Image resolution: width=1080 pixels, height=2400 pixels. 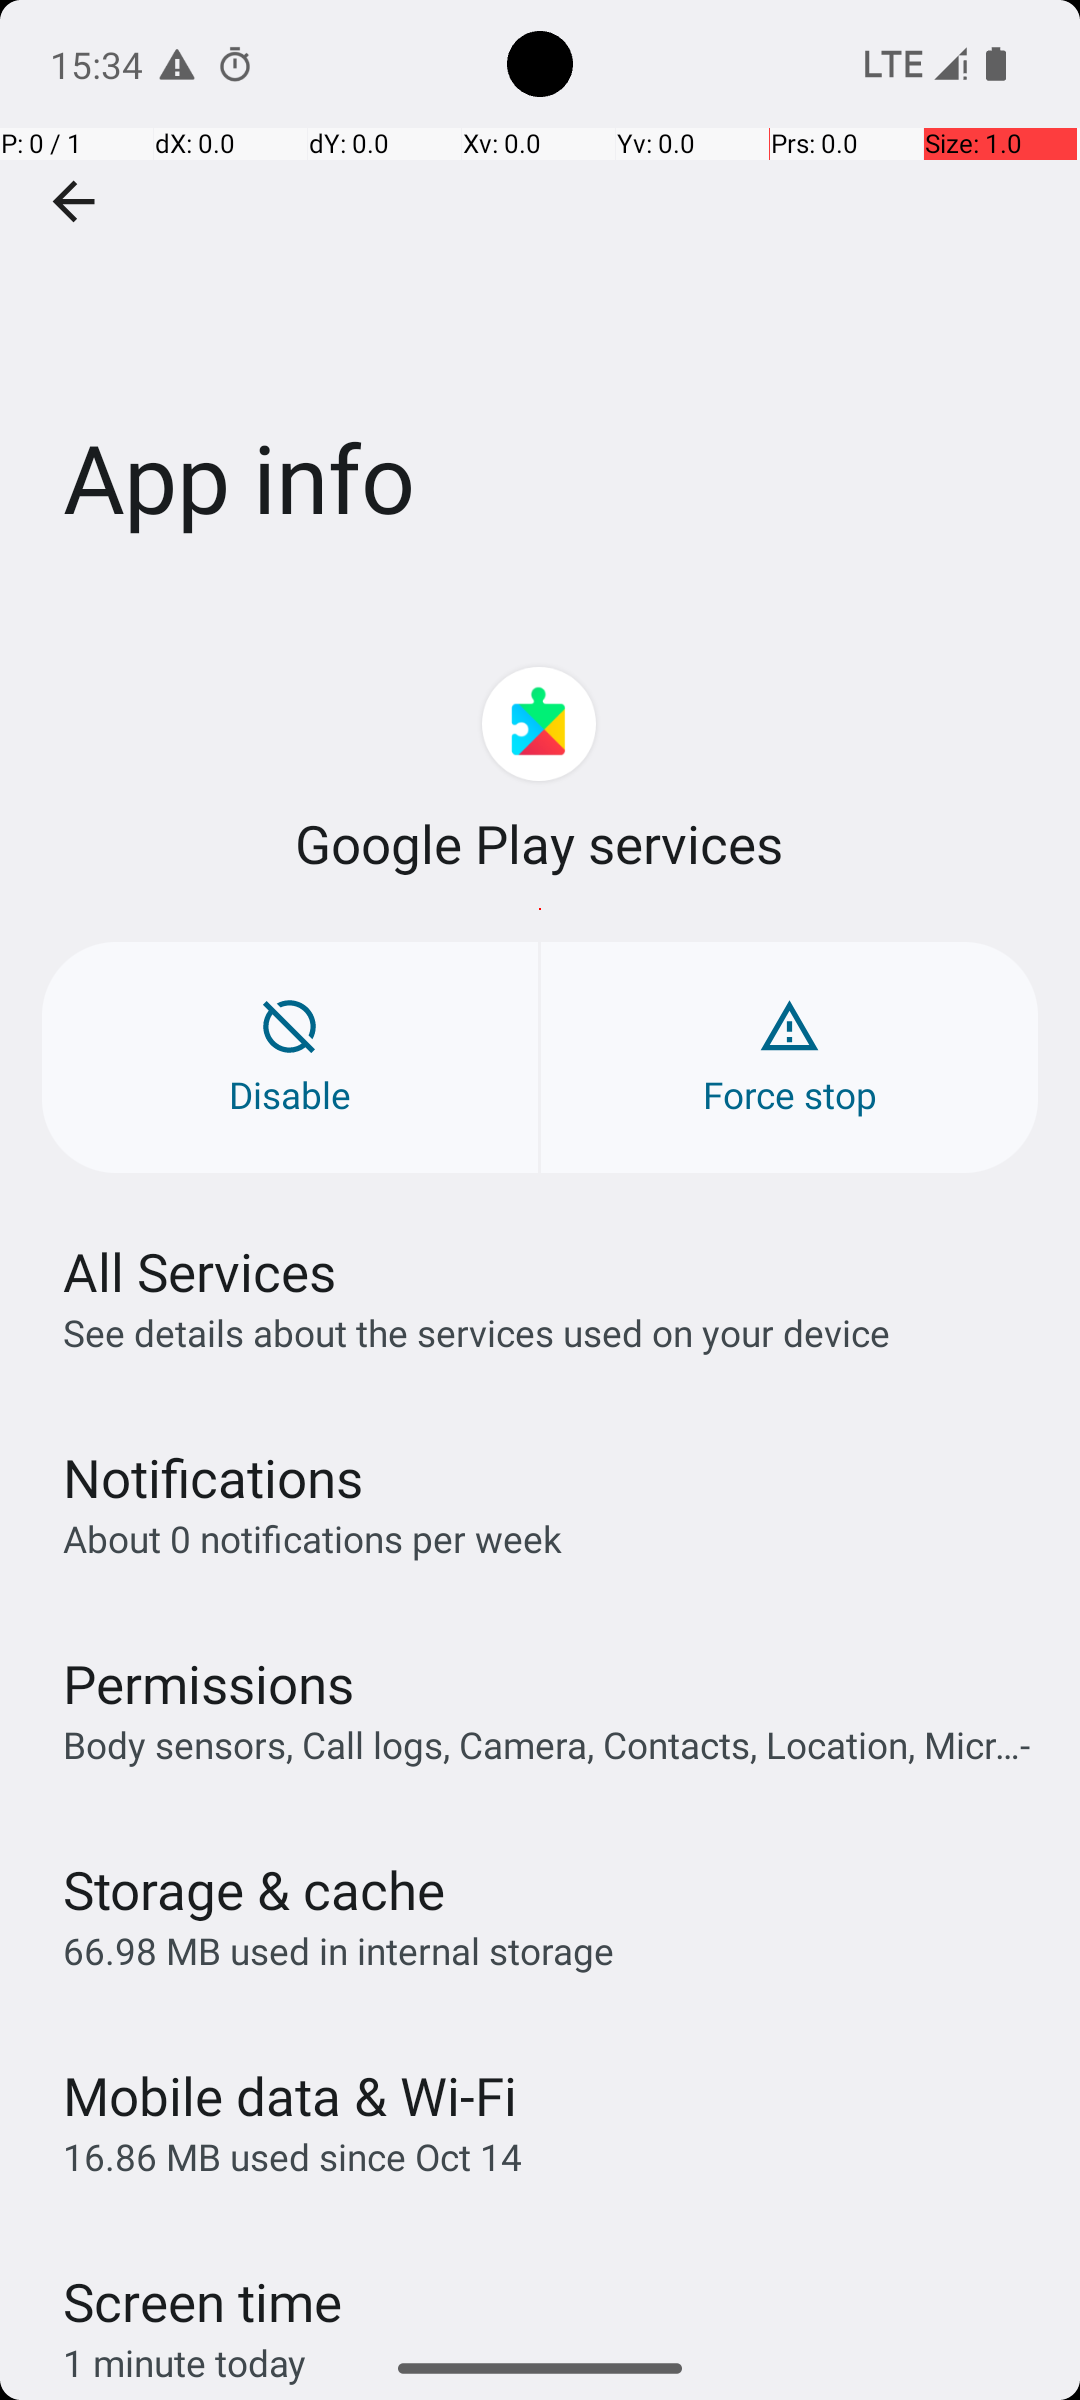 I want to click on Mobile data & Wi‑Fi, so click(x=290, y=2096).